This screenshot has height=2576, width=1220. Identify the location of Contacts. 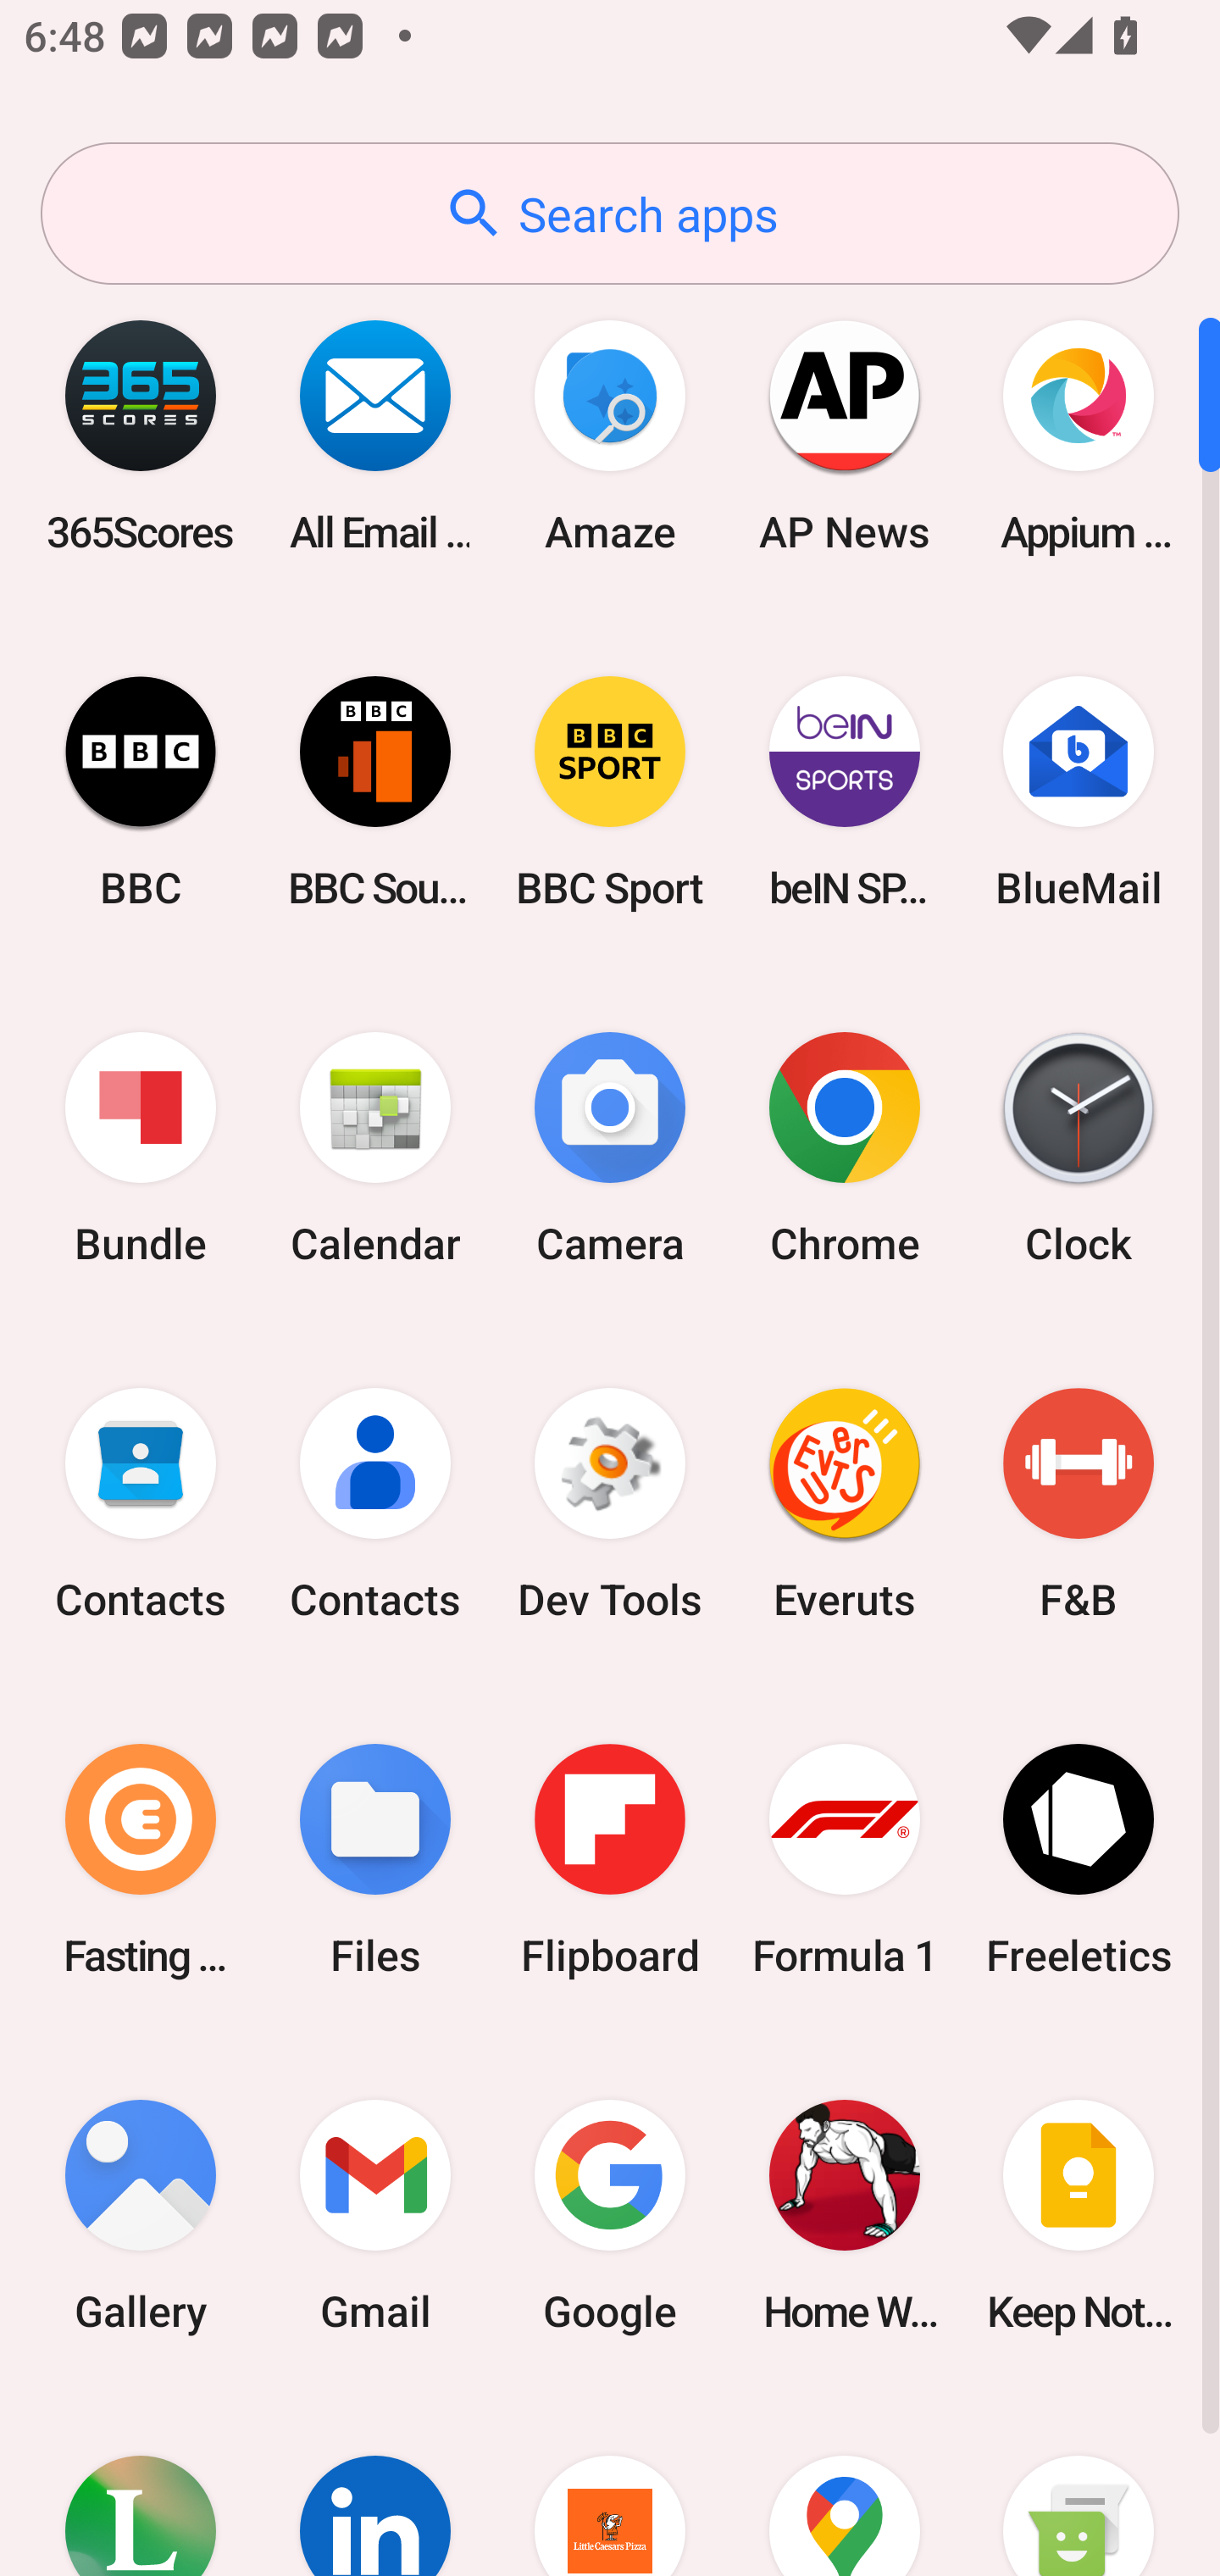
(141, 1504).